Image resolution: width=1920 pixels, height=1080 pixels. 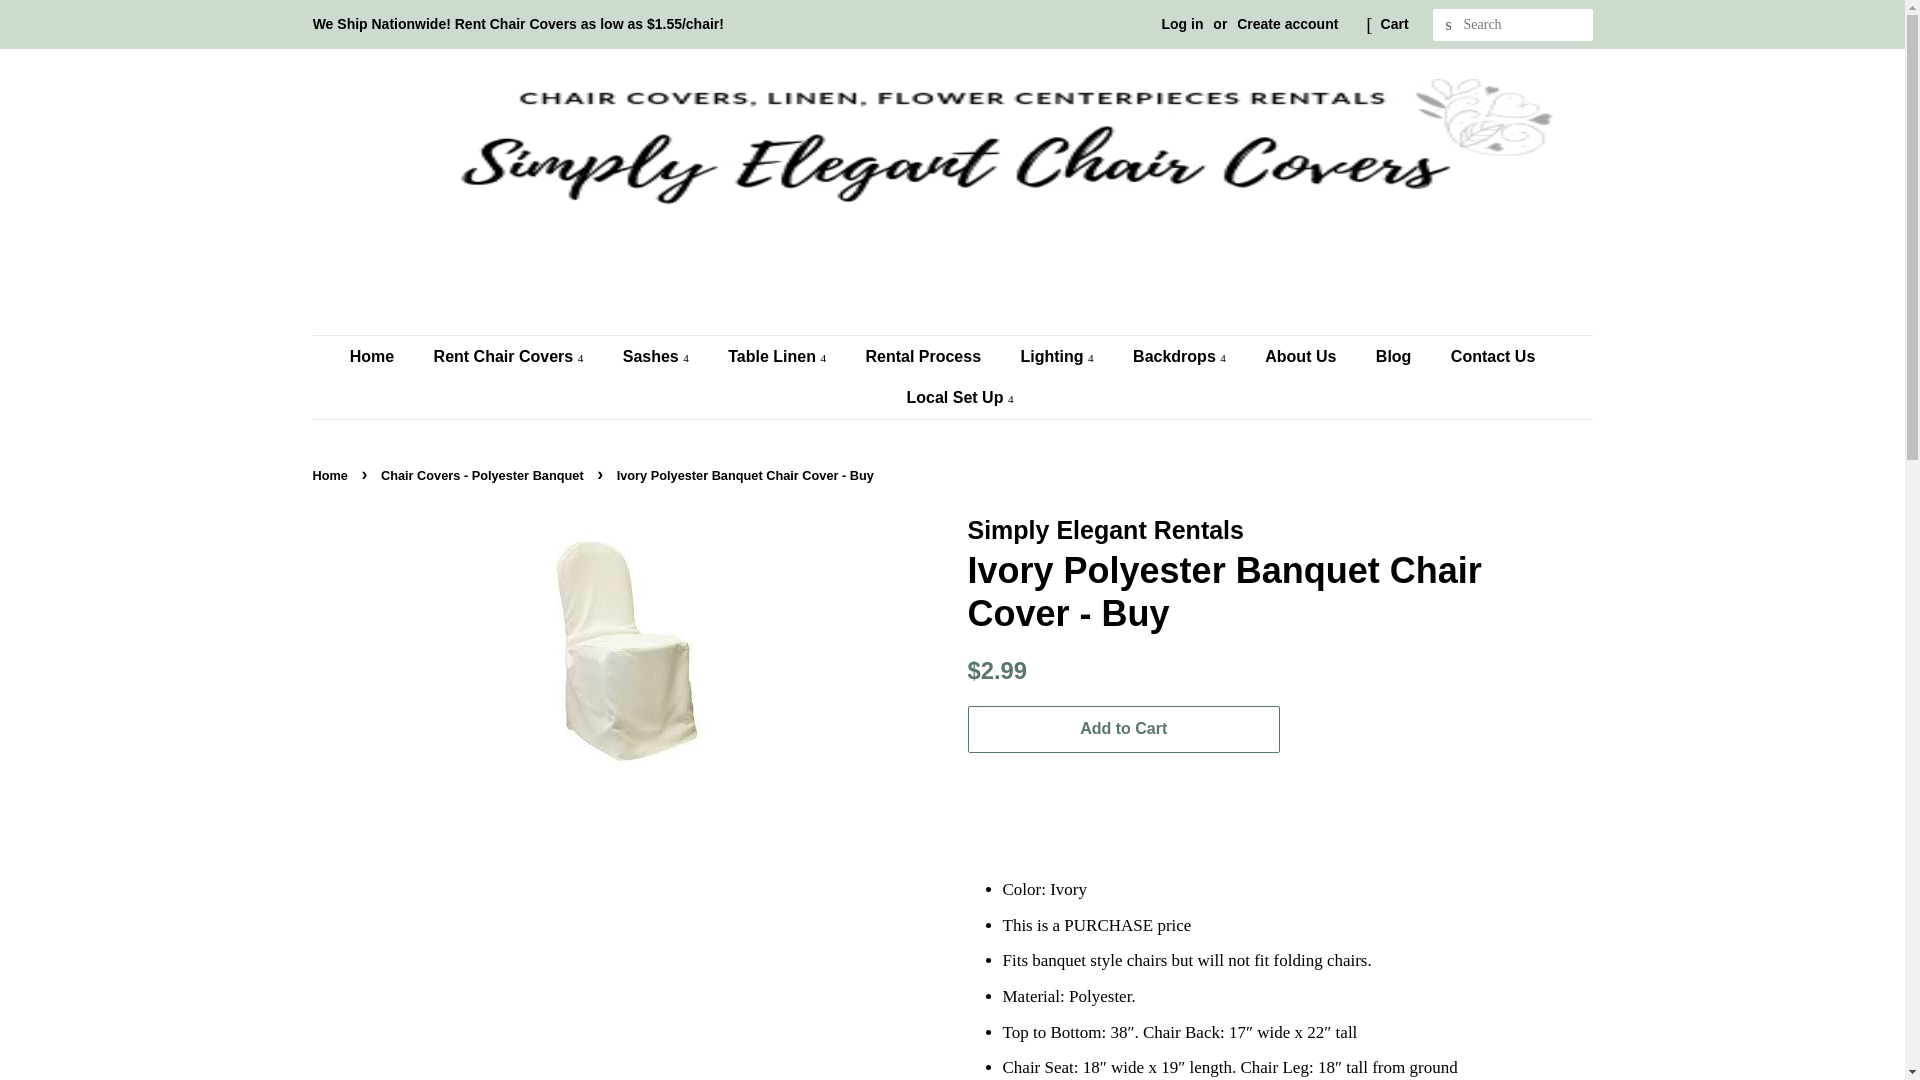 What do you see at coordinates (1448, 25) in the screenshot?
I see `Search` at bounding box center [1448, 25].